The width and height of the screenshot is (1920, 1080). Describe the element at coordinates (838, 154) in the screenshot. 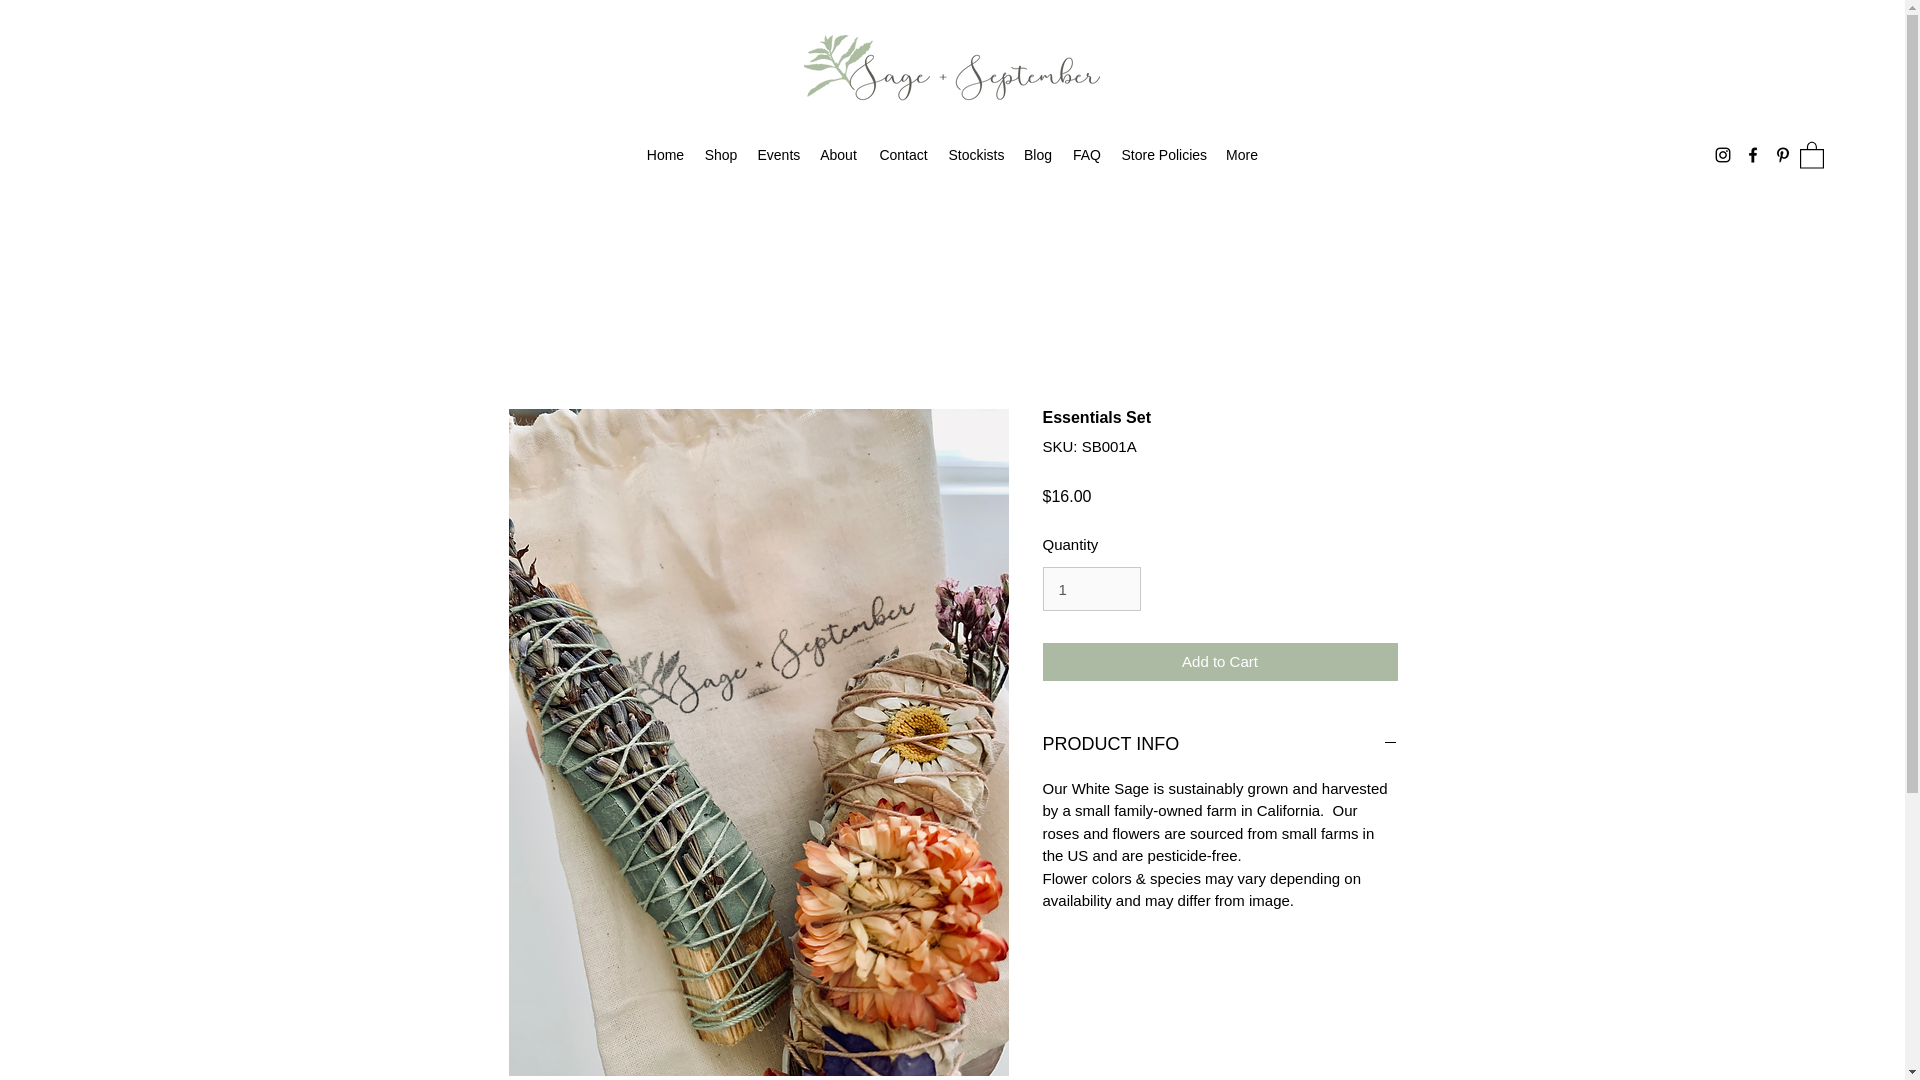

I see `About` at that location.